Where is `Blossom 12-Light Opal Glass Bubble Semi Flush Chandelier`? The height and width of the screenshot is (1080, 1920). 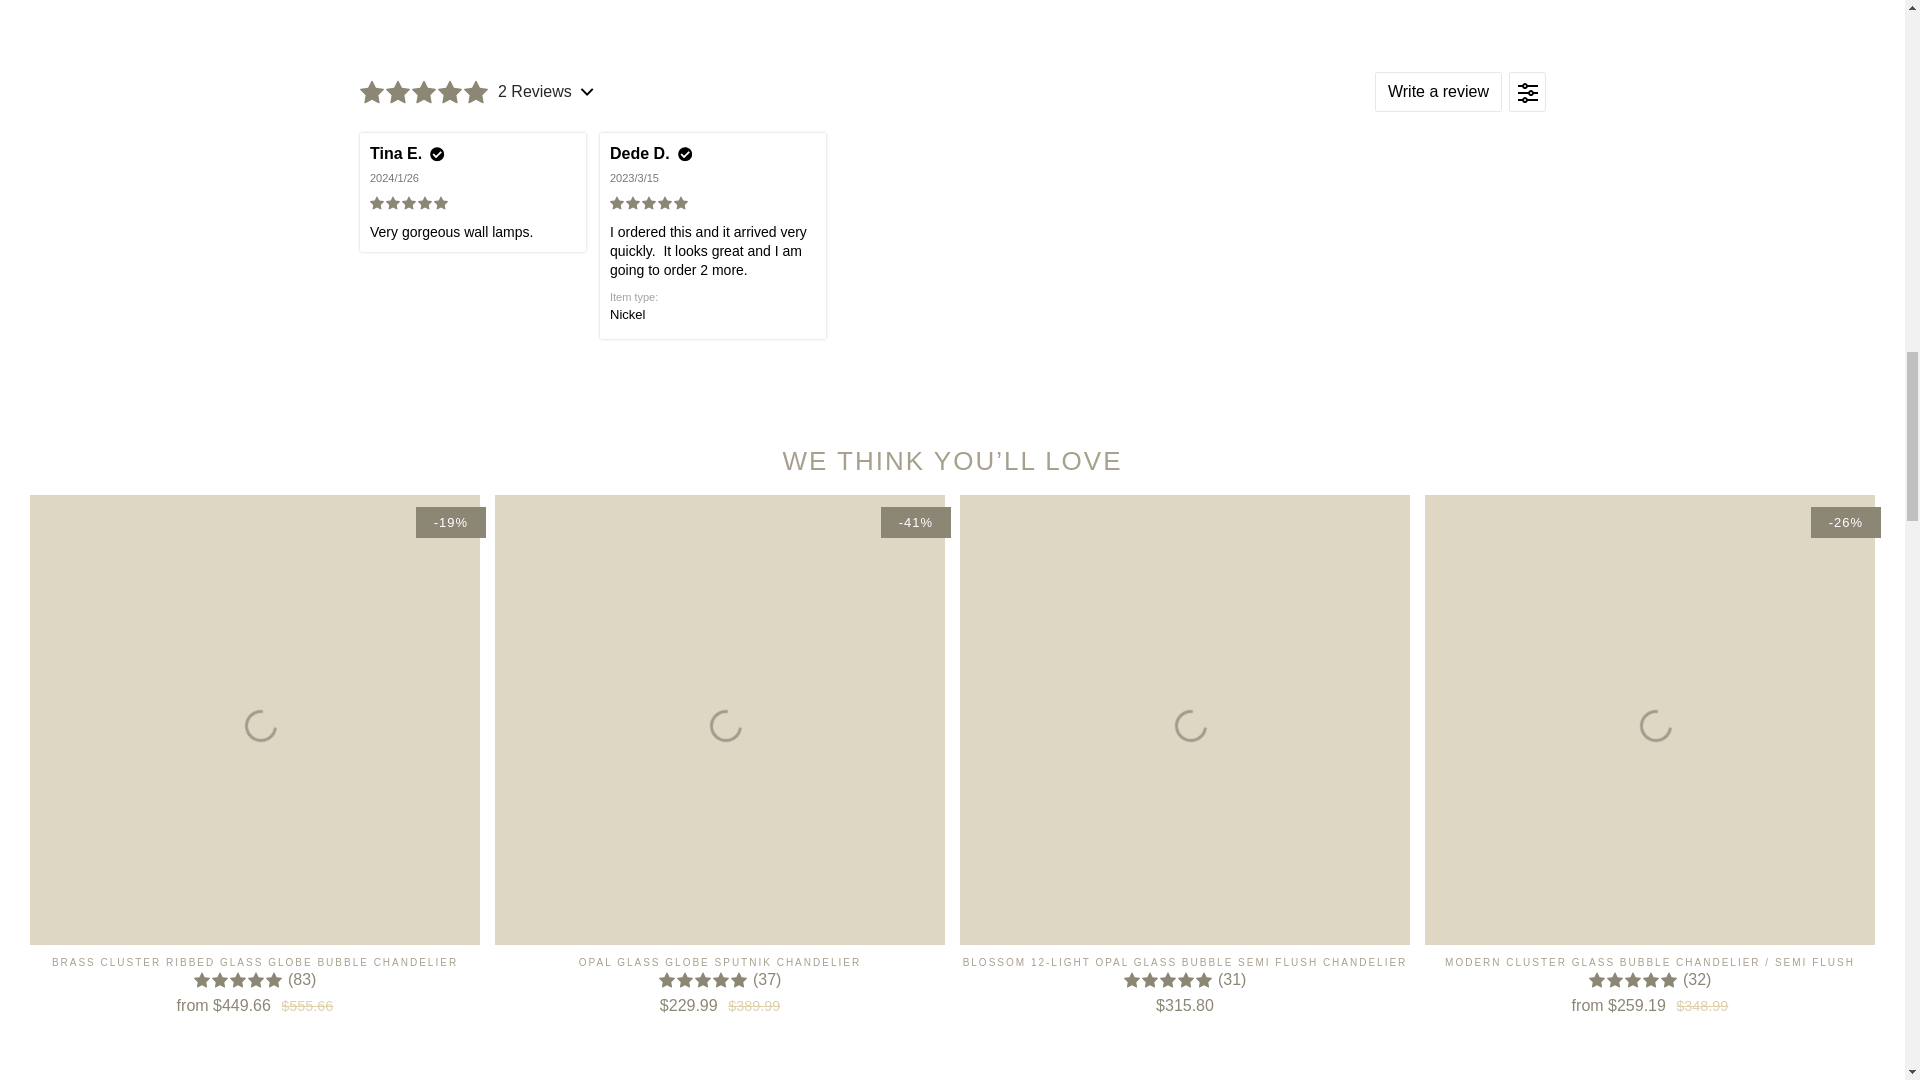
Blossom 12-Light Opal Glass Bubble Semi Flush Chandelier is located at coordinates (1184, 986).